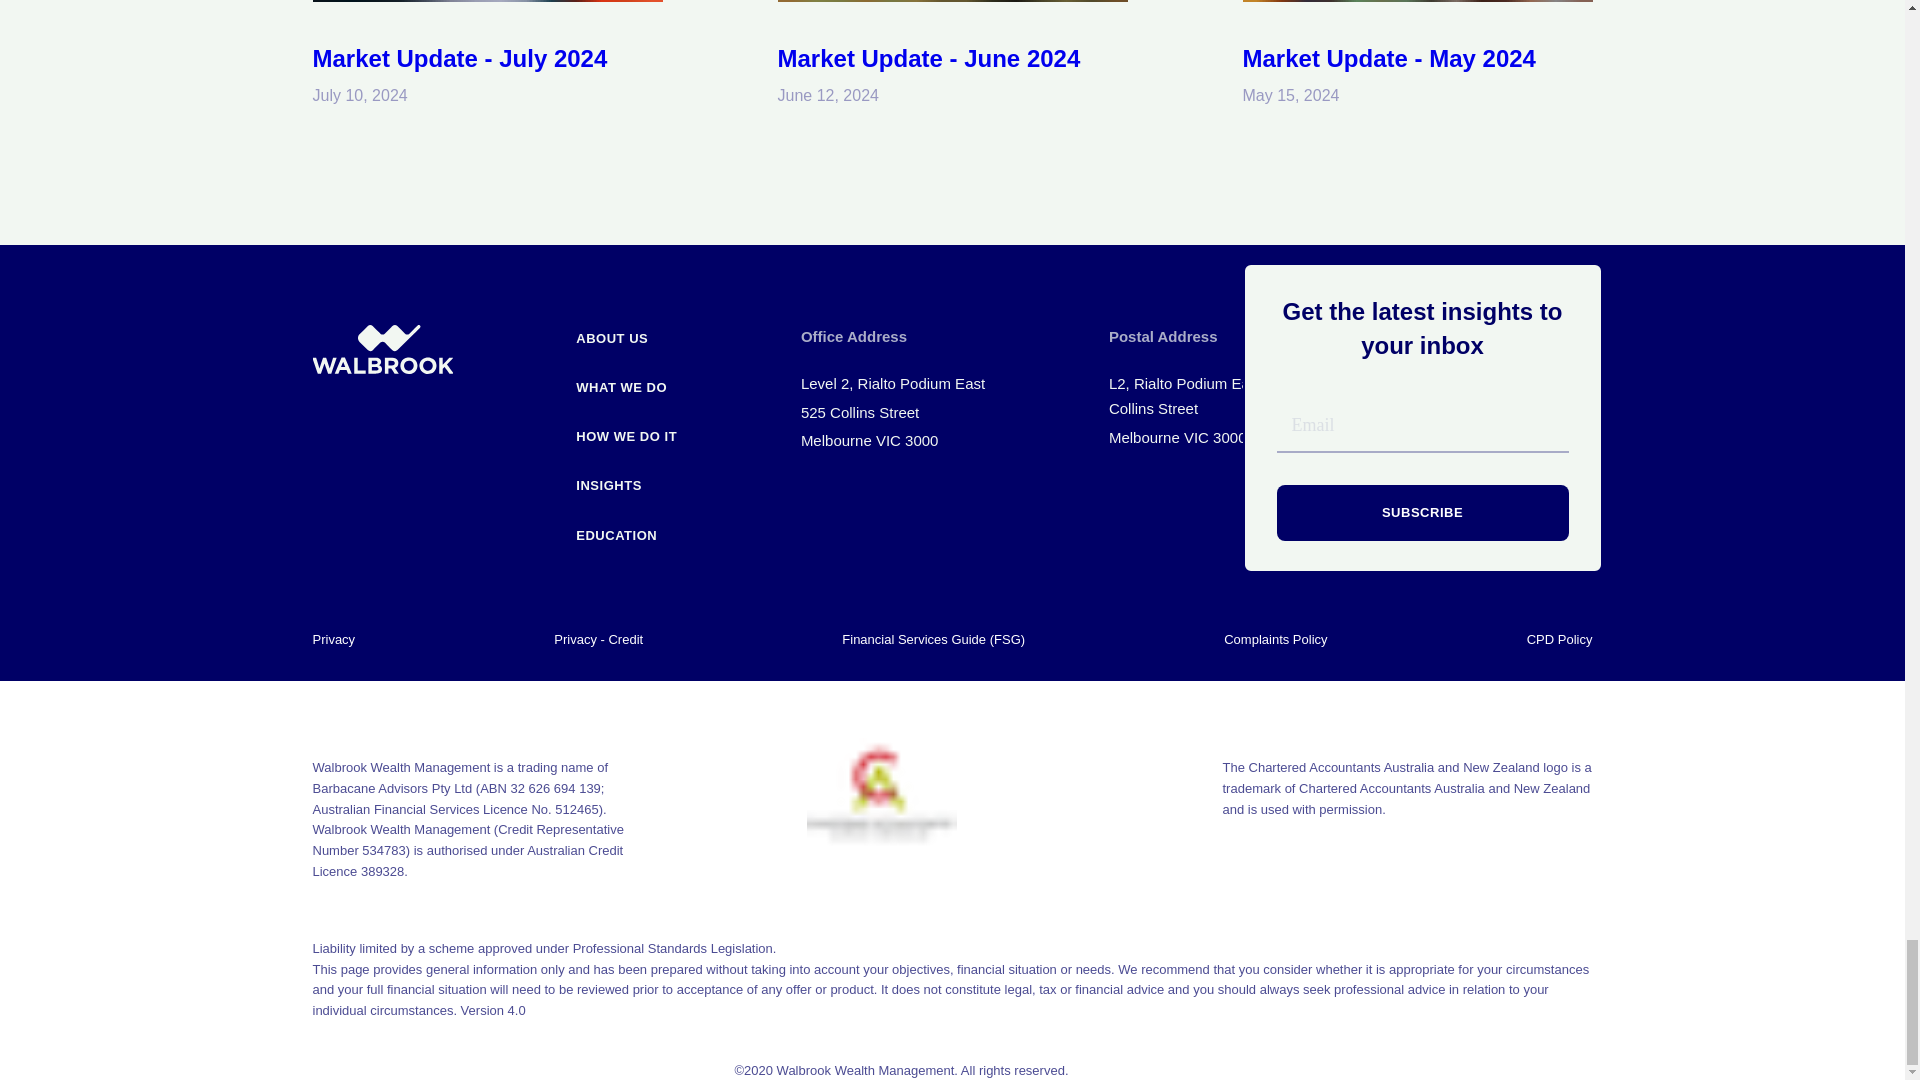  What do you see at coordinates (626, 380) in the screenshot?
I see `WHAT WE DO` at bounding box center [626, 380].